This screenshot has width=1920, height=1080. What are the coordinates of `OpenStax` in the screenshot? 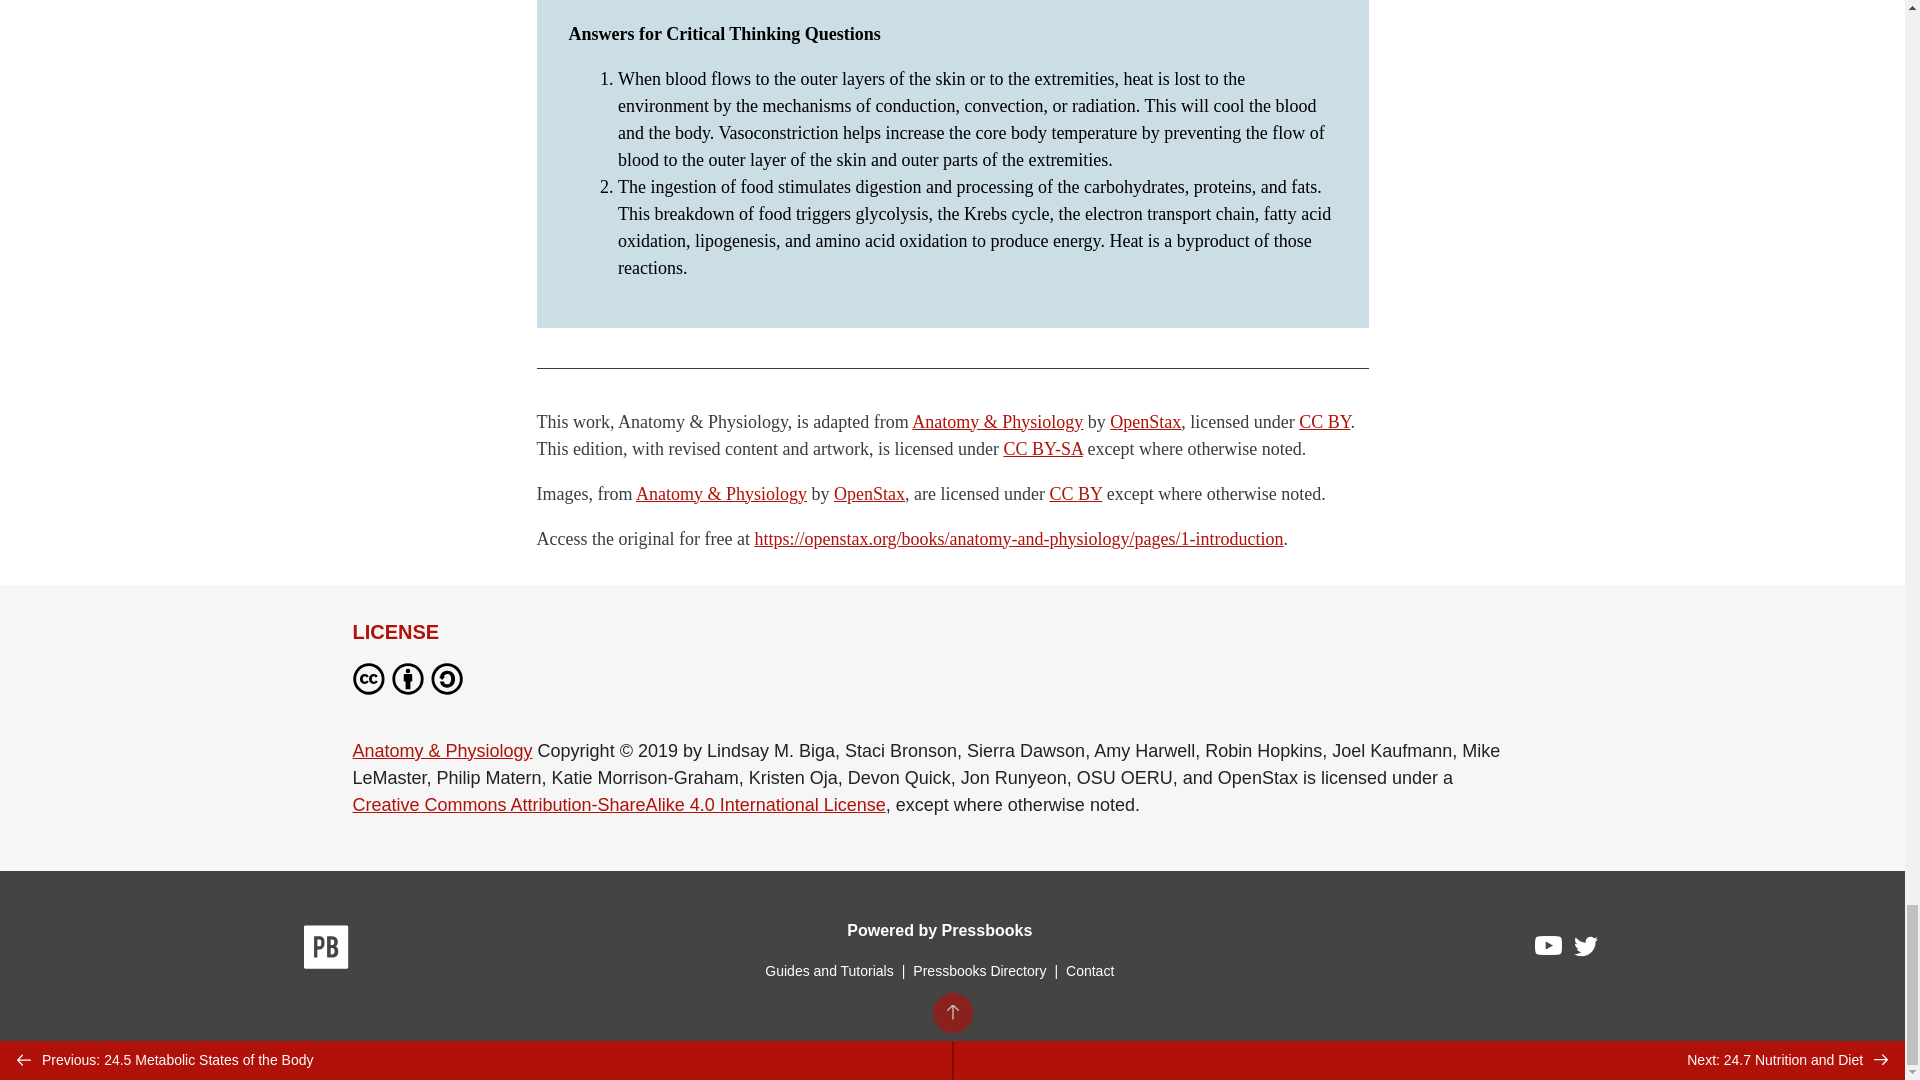 It's located at (1144, 422).